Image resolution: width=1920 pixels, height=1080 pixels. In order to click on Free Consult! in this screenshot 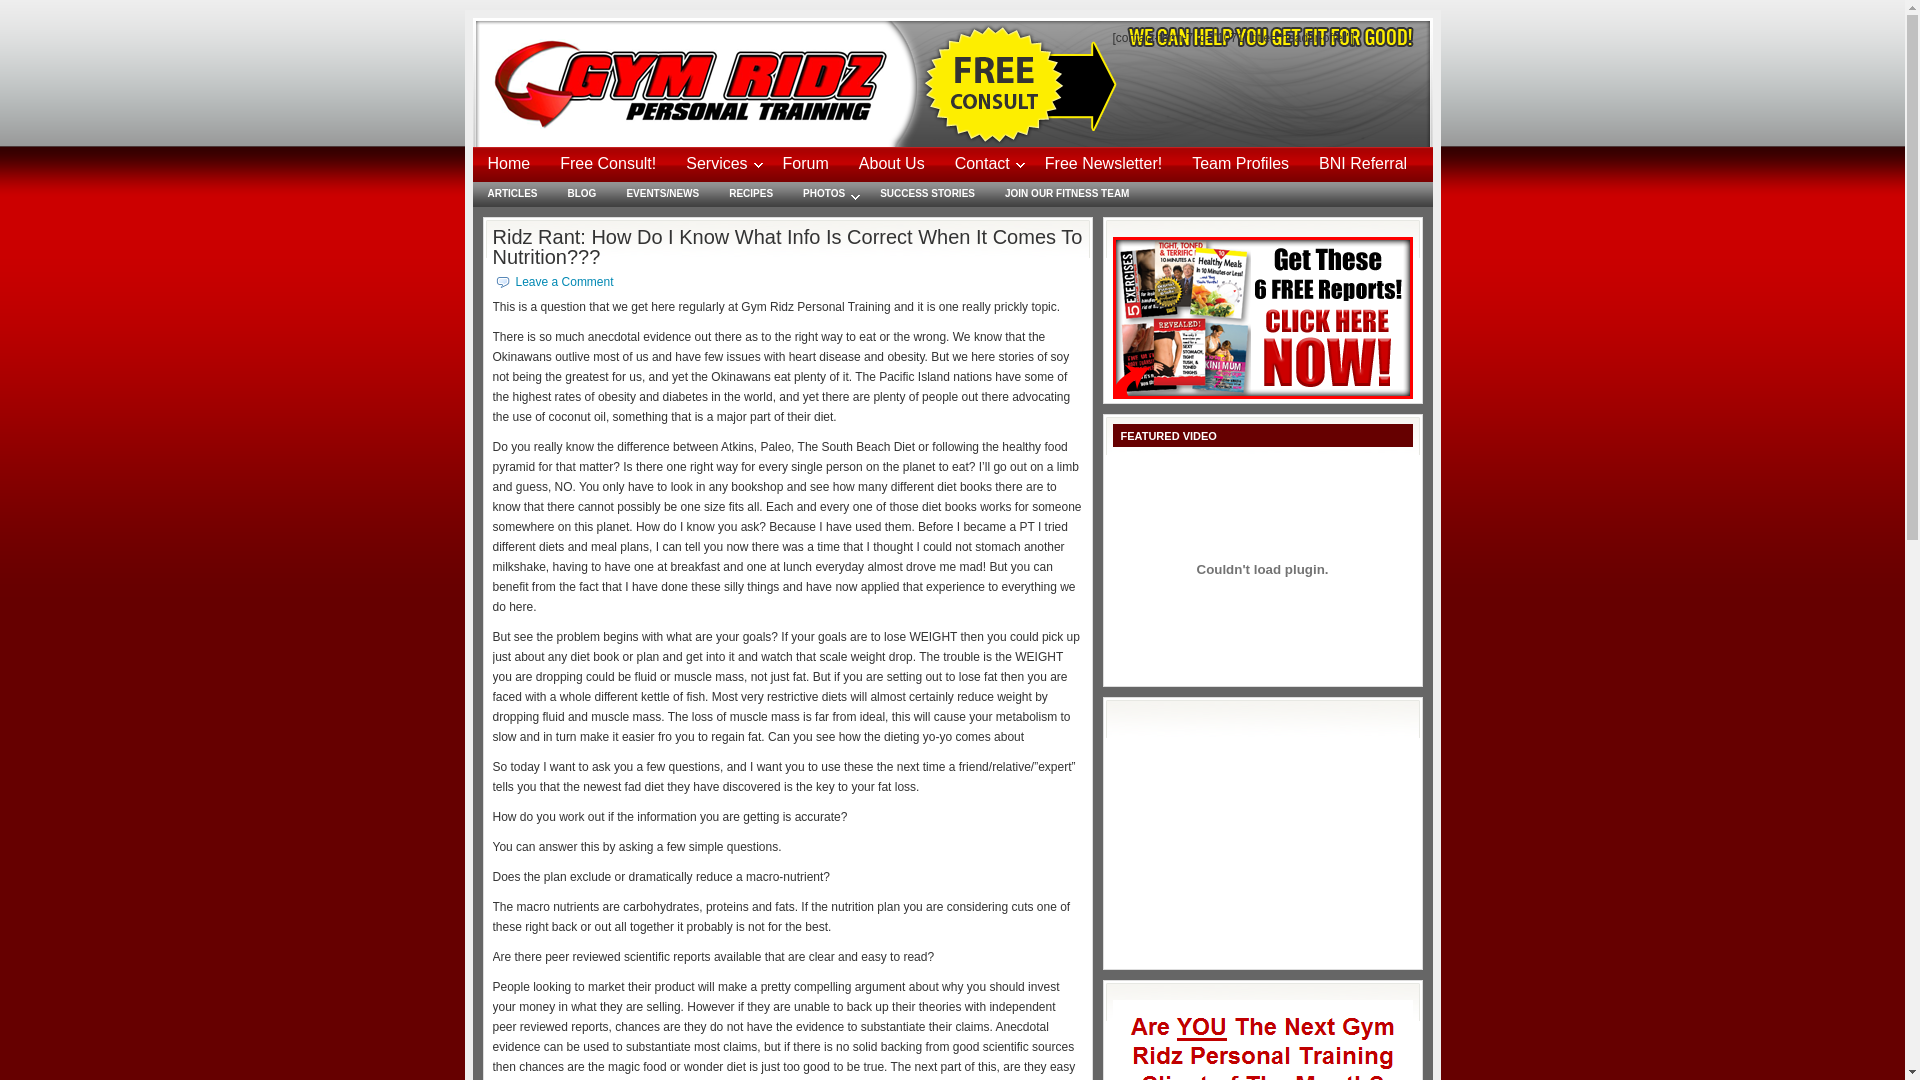, I will do `click(608, 164)`.